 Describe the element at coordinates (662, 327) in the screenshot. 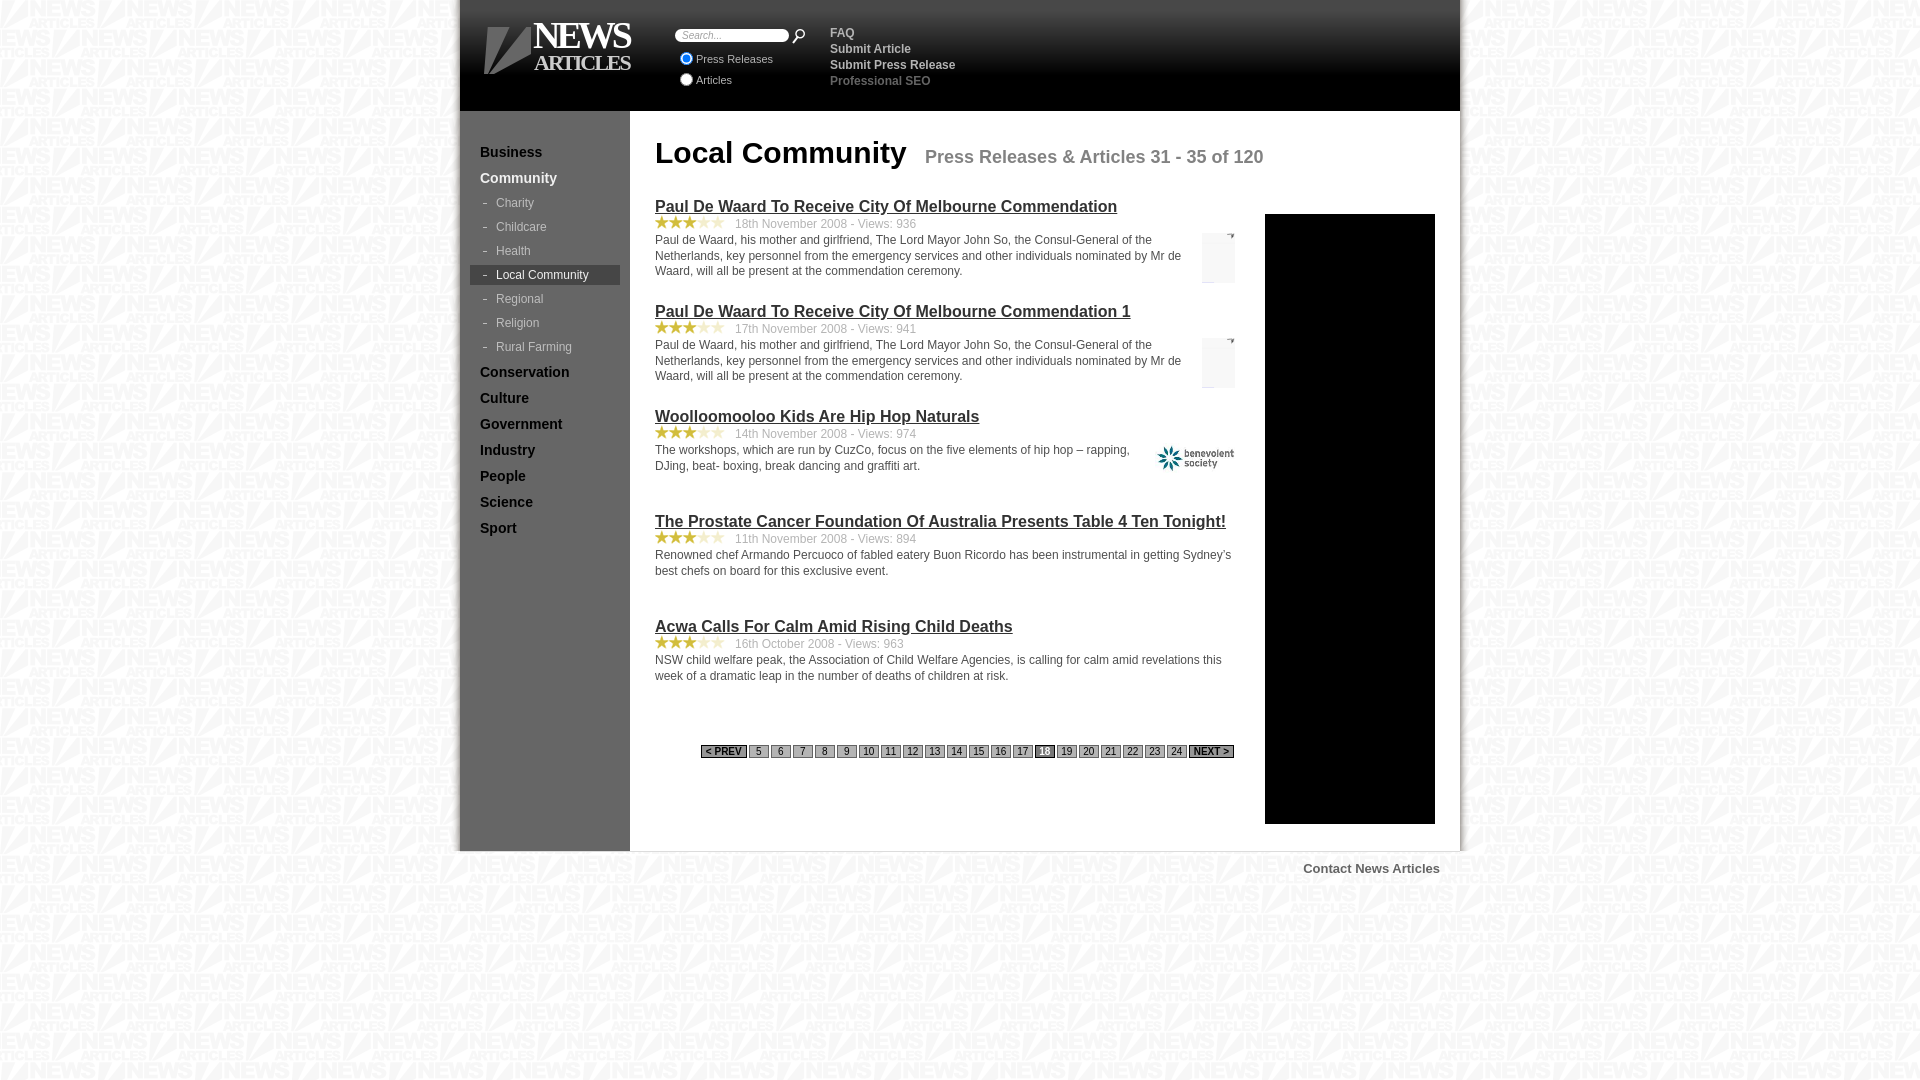

I see `3 Star Rating` at that location.